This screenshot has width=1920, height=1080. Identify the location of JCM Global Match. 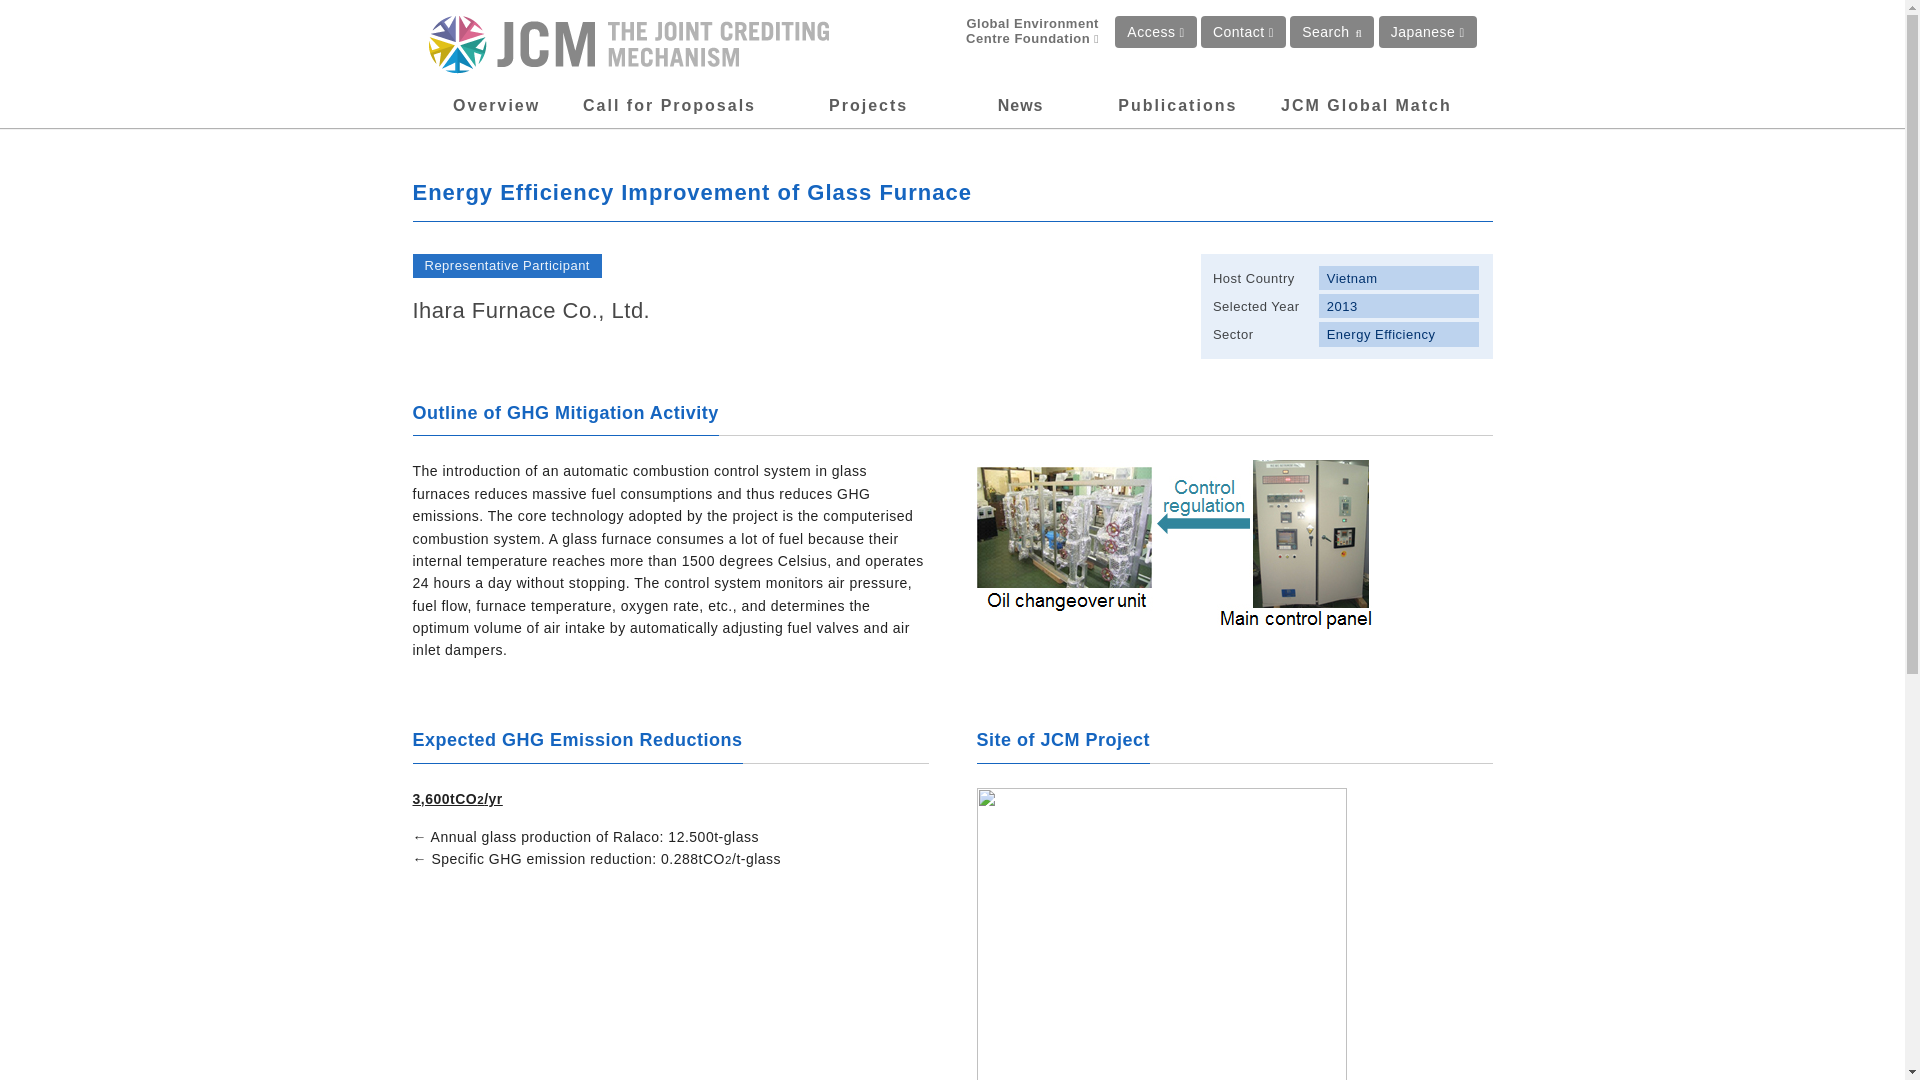
(1366, 105).